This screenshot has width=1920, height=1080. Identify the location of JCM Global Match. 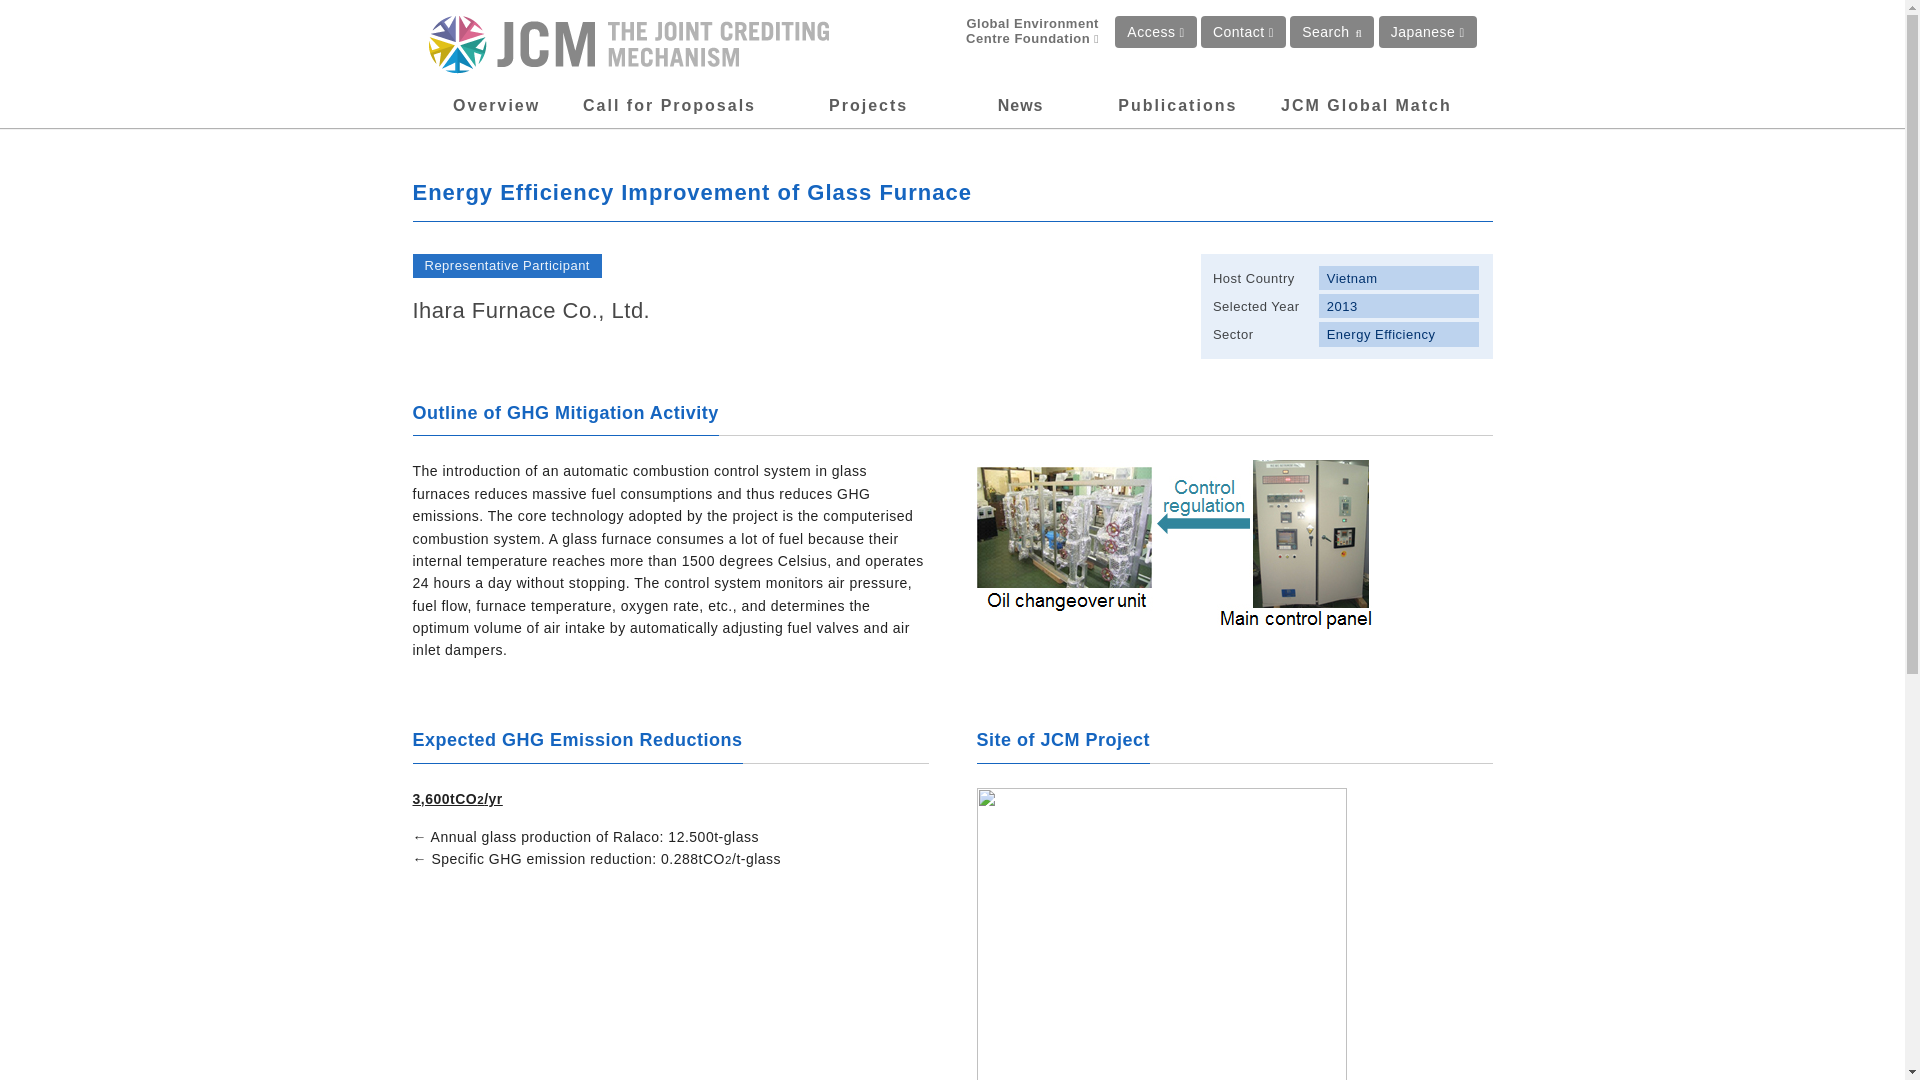
(1366, 105).